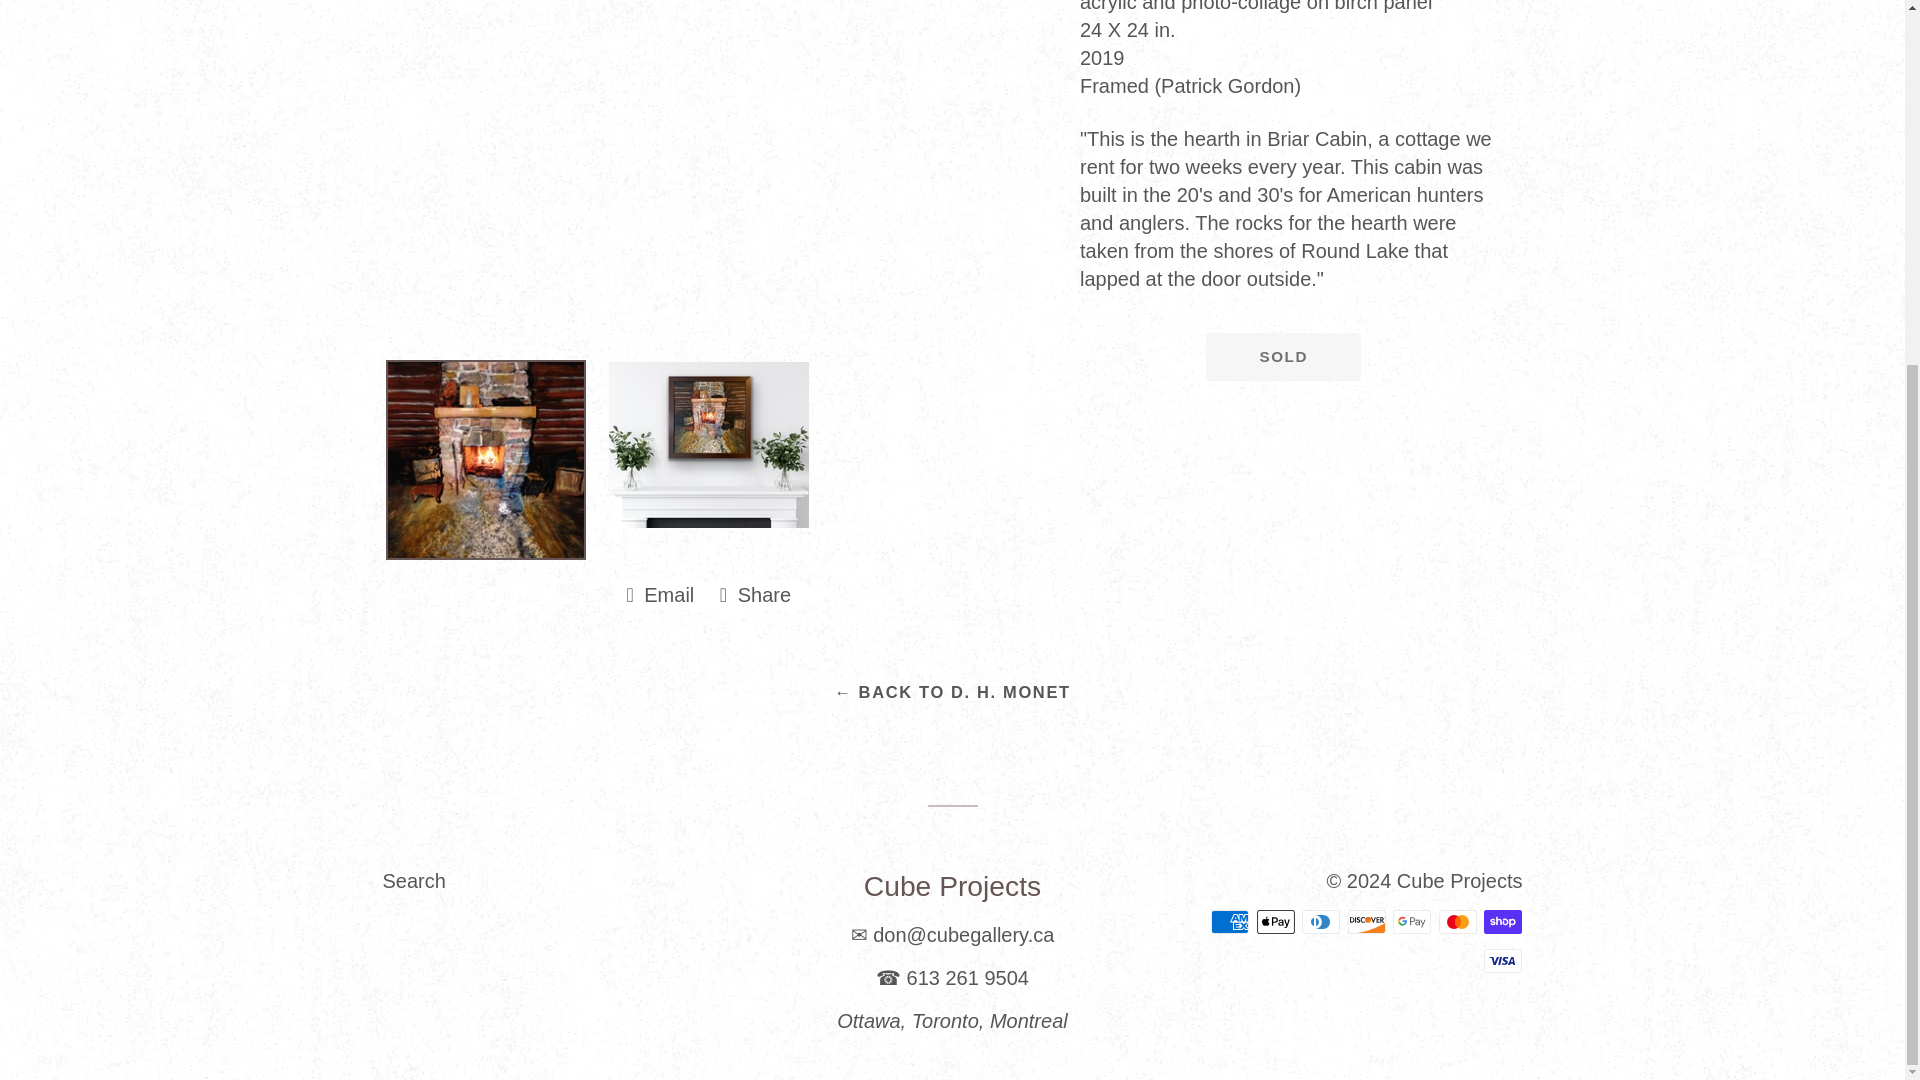 Image resolution: width=1920 pixels, height=1080 pixels. Describe the element at coordinates (660, 594) in the screenshot. I see `Apple Pay` at that location.